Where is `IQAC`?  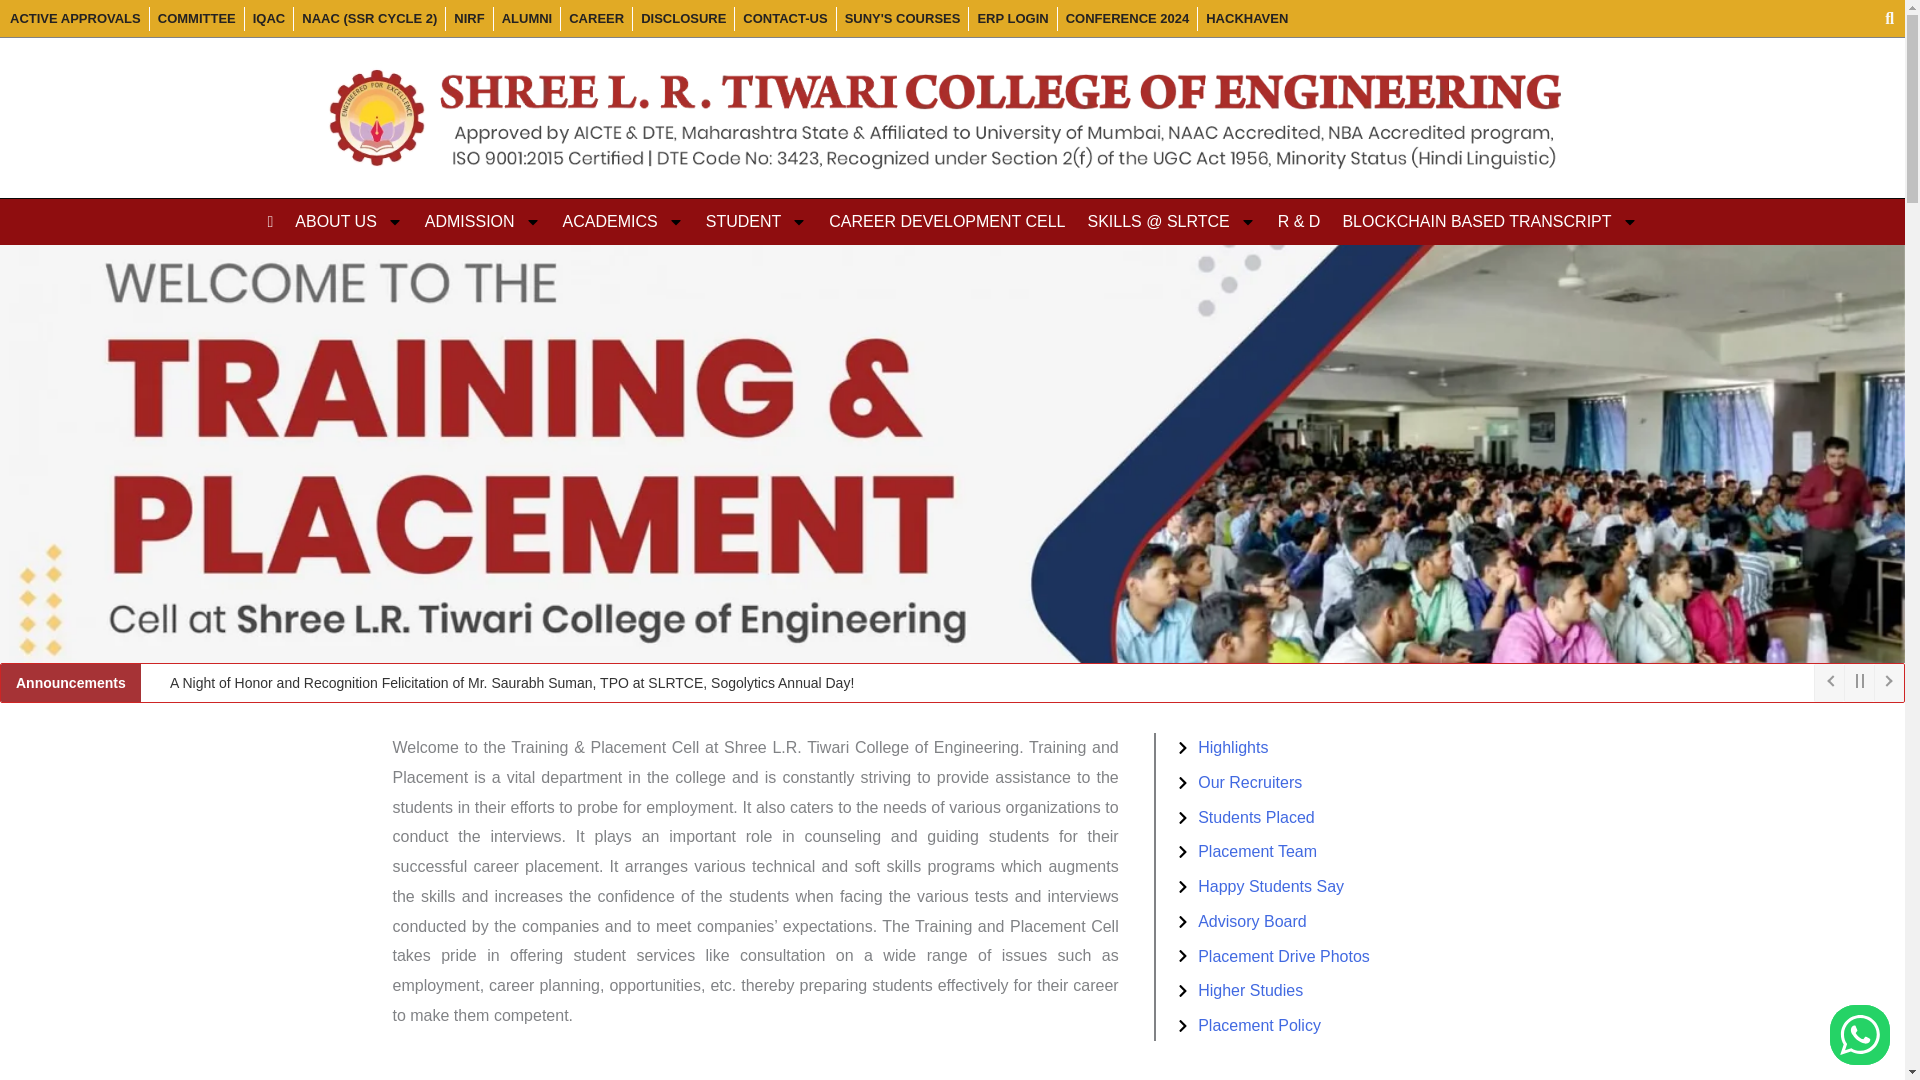 IQAC is located at coordinates (270, 18).